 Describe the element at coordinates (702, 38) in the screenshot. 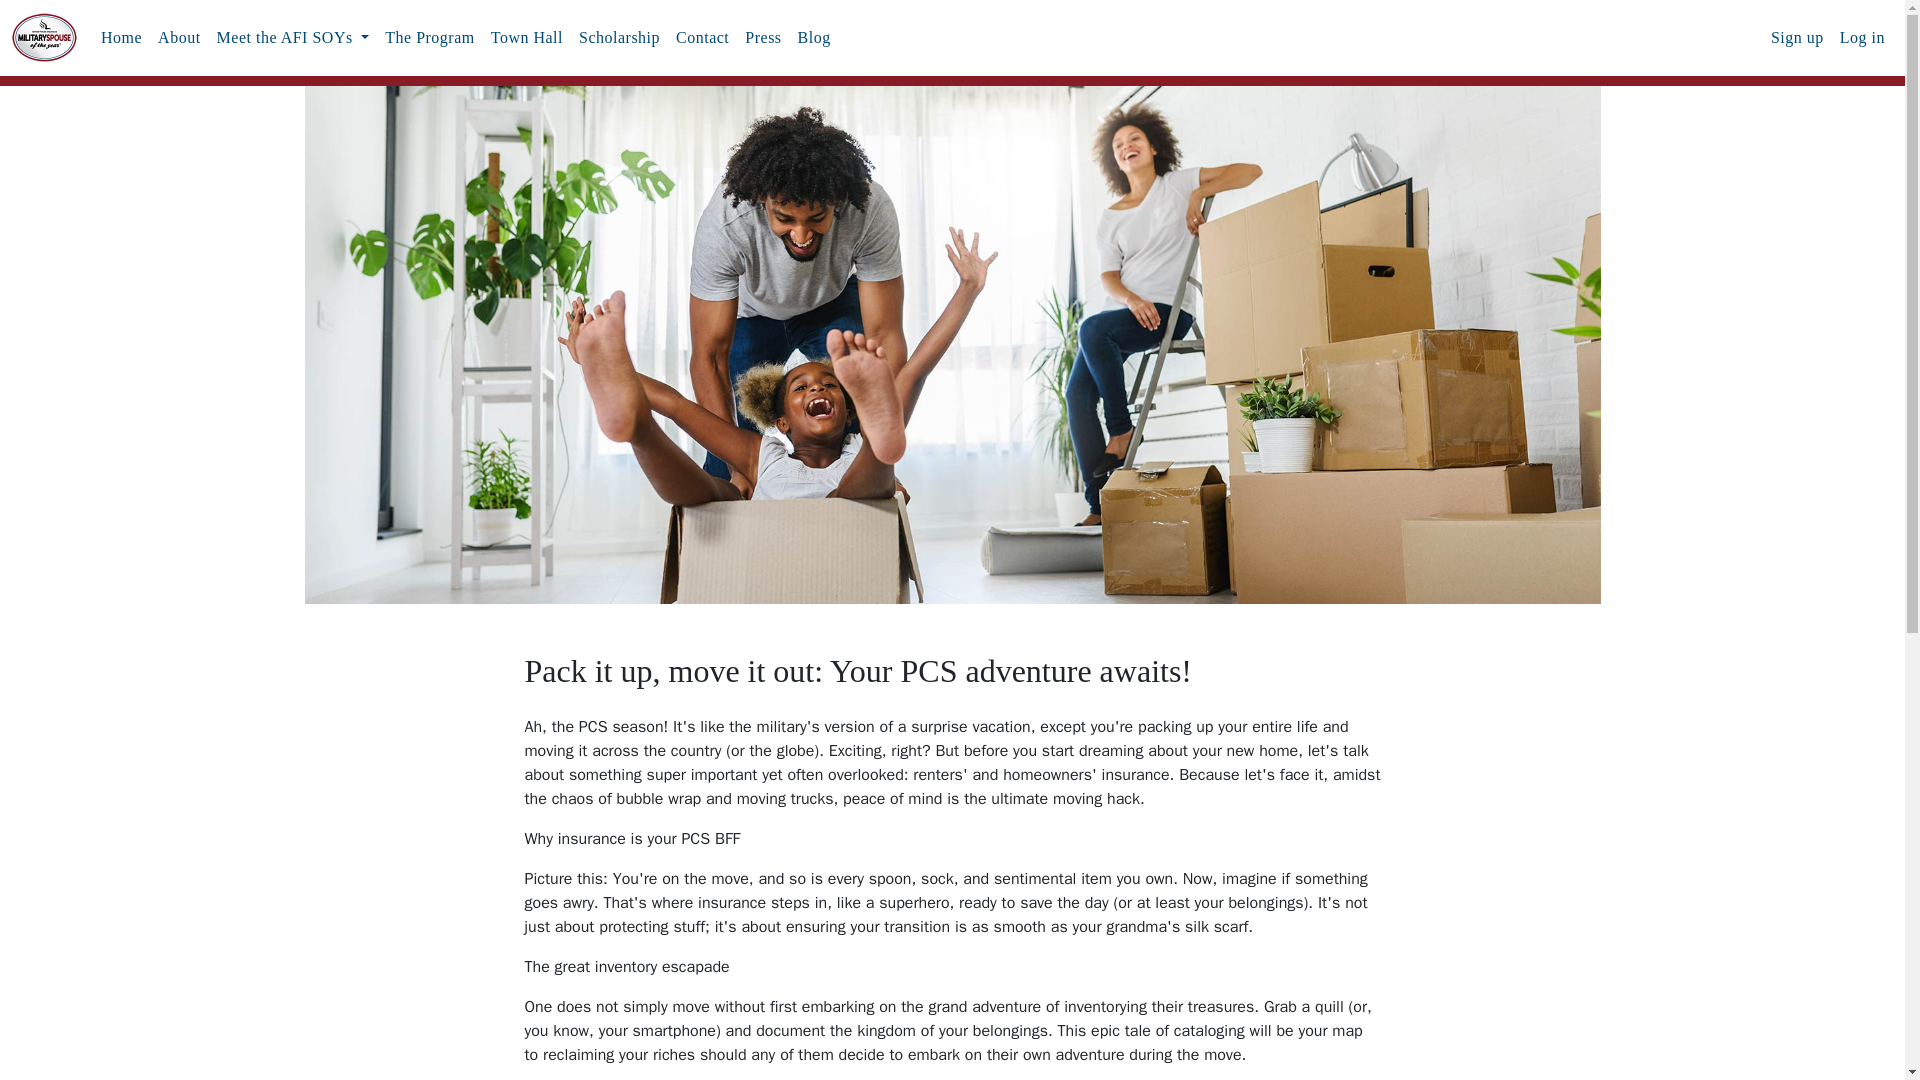

I see `Contact` at that location.